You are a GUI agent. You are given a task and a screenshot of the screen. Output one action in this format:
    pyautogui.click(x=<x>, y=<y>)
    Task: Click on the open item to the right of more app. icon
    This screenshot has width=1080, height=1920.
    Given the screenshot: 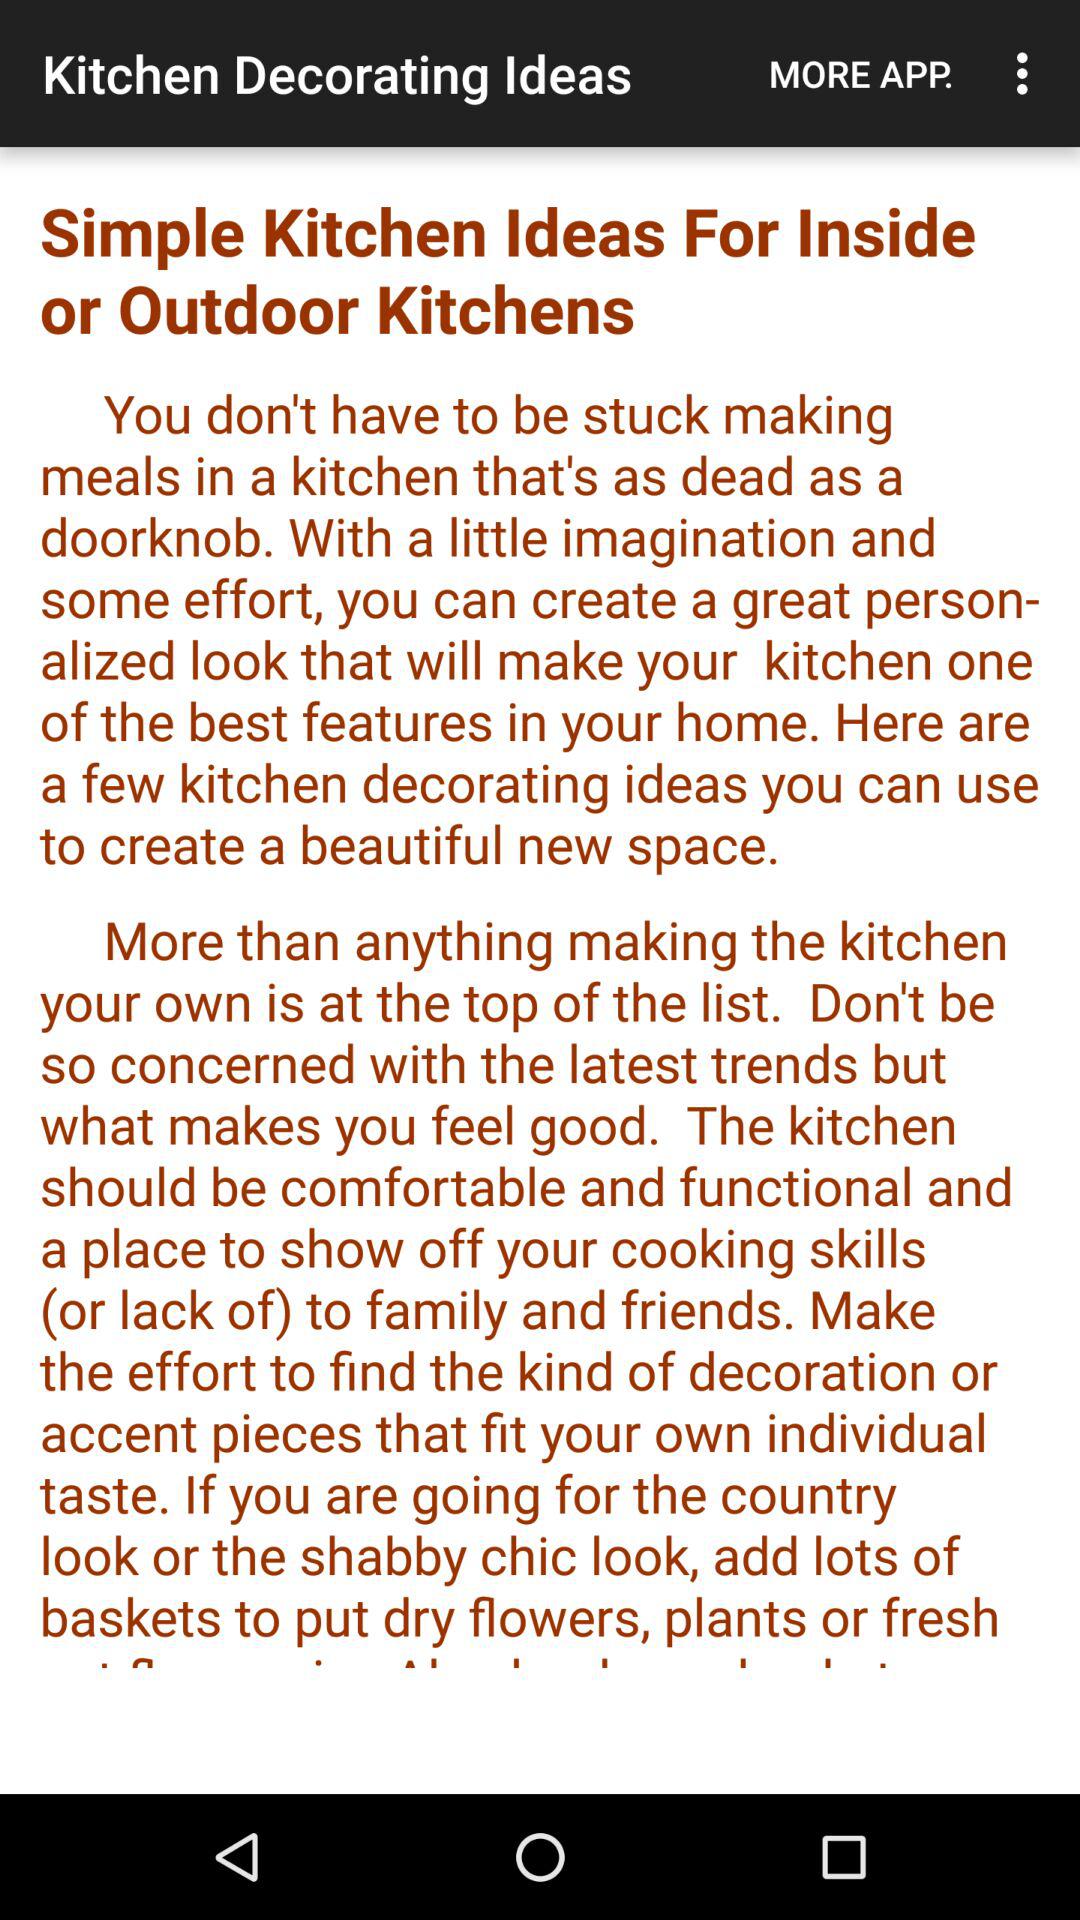 What is the action you would take?
    pyautogui.click(x=1028, y=73)
    